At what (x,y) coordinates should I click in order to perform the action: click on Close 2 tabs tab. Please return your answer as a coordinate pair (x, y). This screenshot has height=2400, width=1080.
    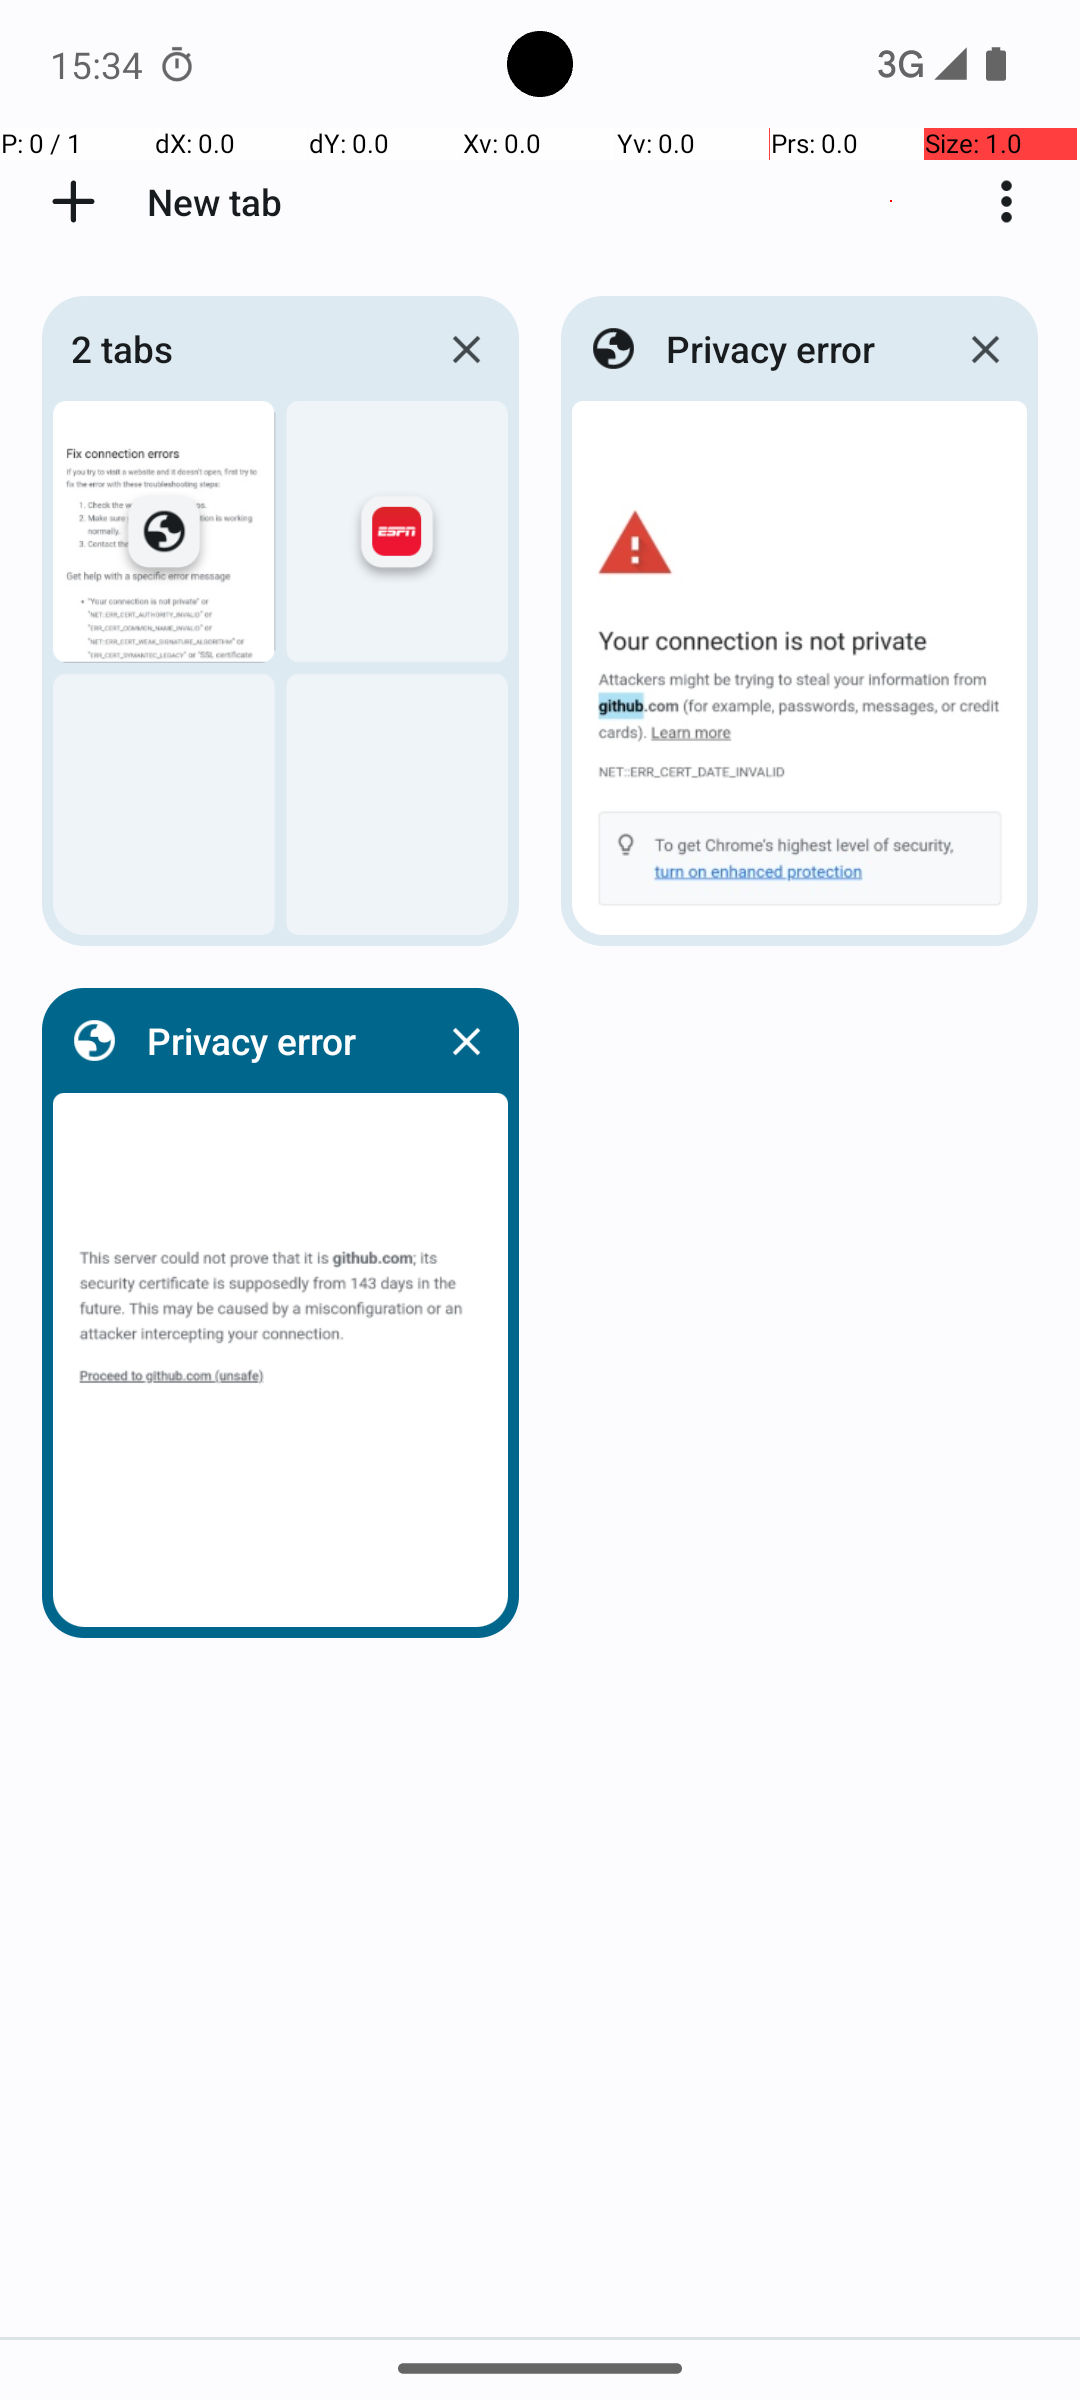
    Looking at the image, I should click on (466, 349).